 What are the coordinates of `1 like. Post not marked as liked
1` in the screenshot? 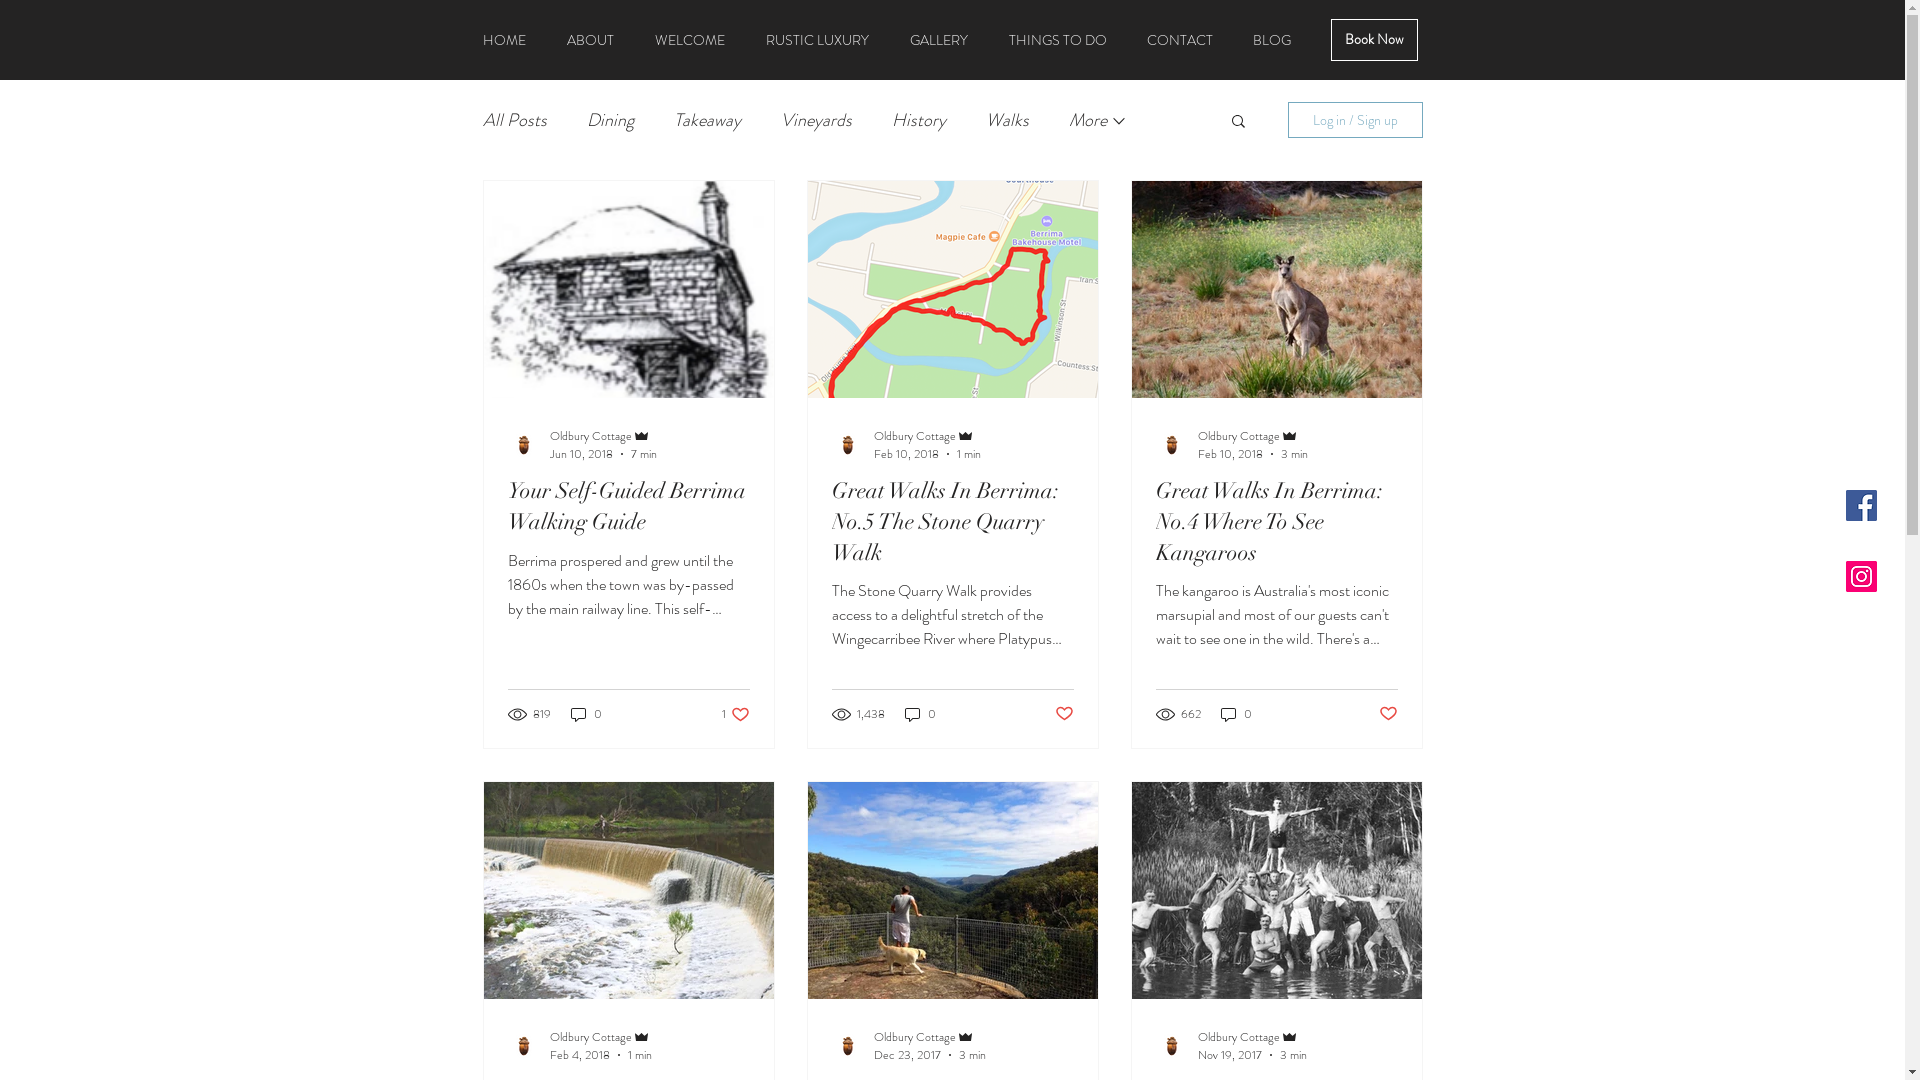 It's located at (736, 714).